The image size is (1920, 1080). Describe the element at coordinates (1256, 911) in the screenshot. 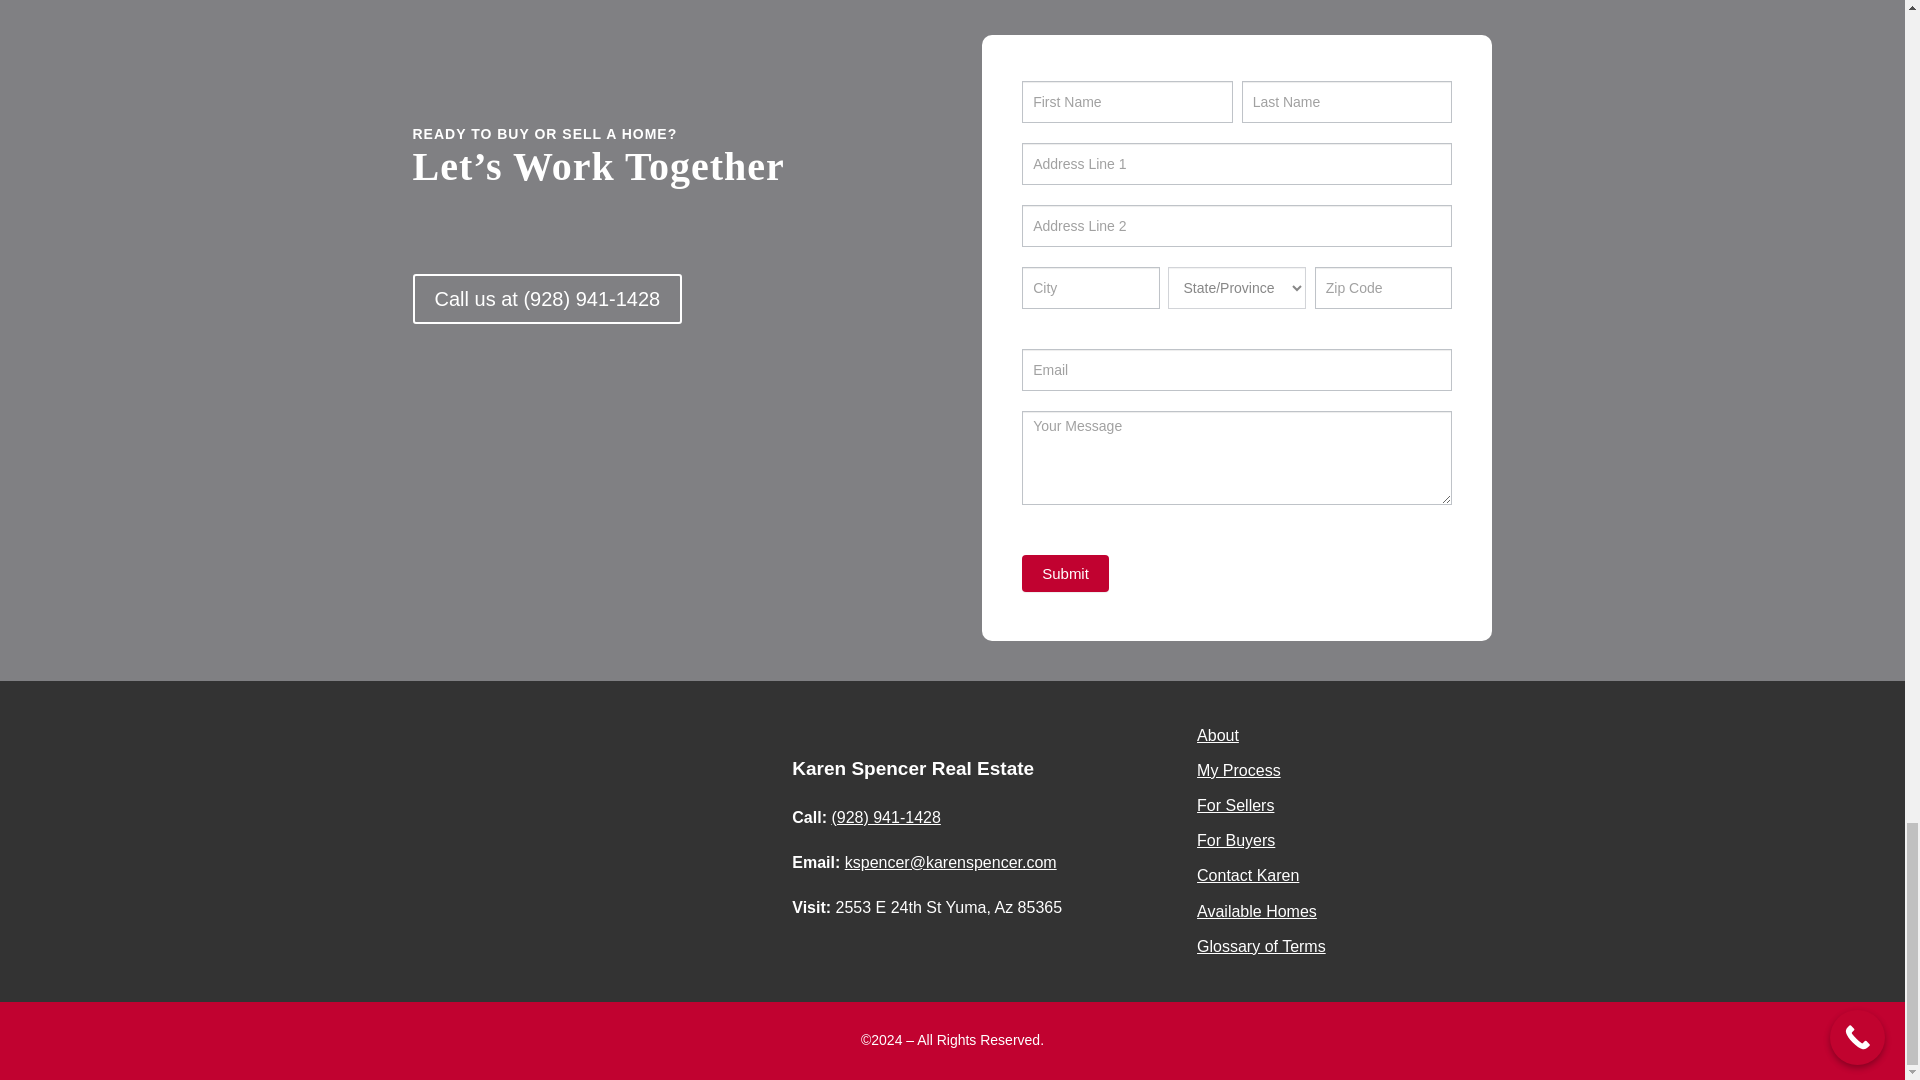

I see `Available Homes` at that location.